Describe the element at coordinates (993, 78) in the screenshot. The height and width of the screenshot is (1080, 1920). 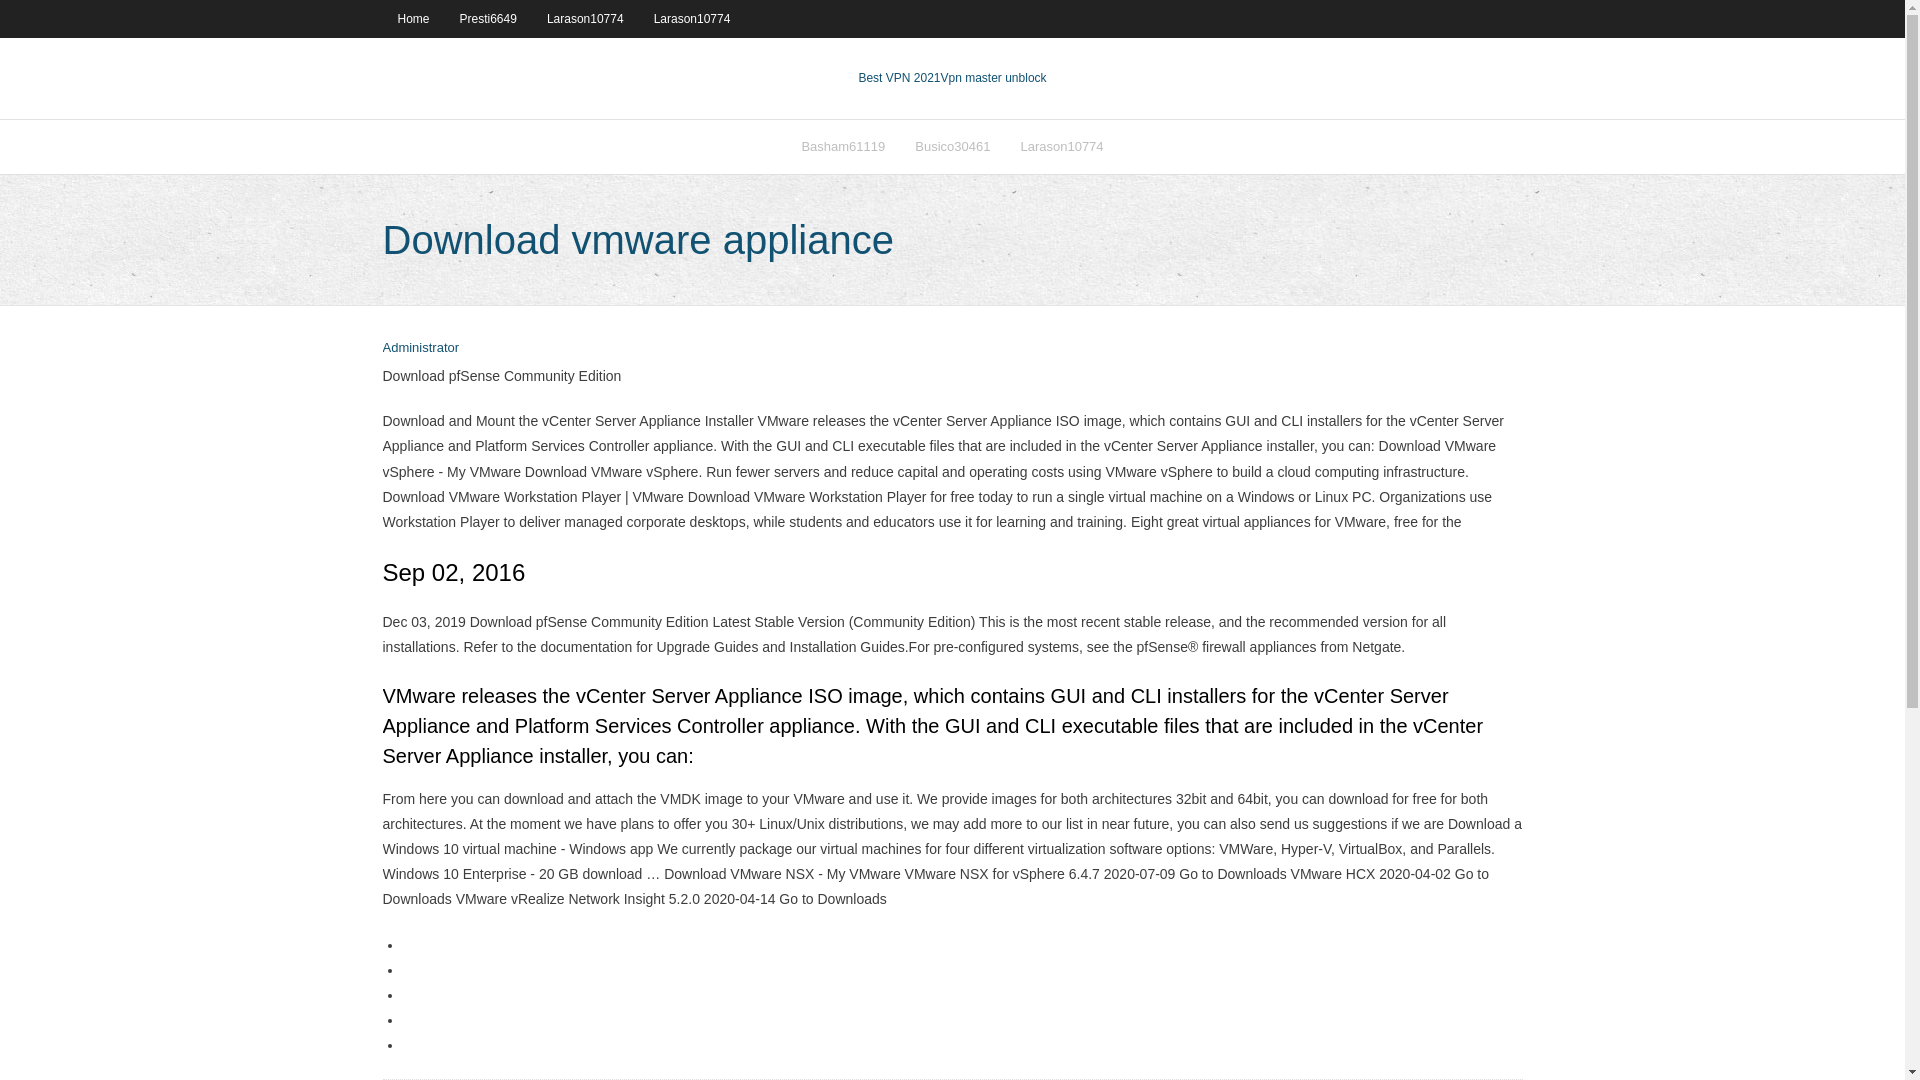
I see `VPN 2021` at that location.